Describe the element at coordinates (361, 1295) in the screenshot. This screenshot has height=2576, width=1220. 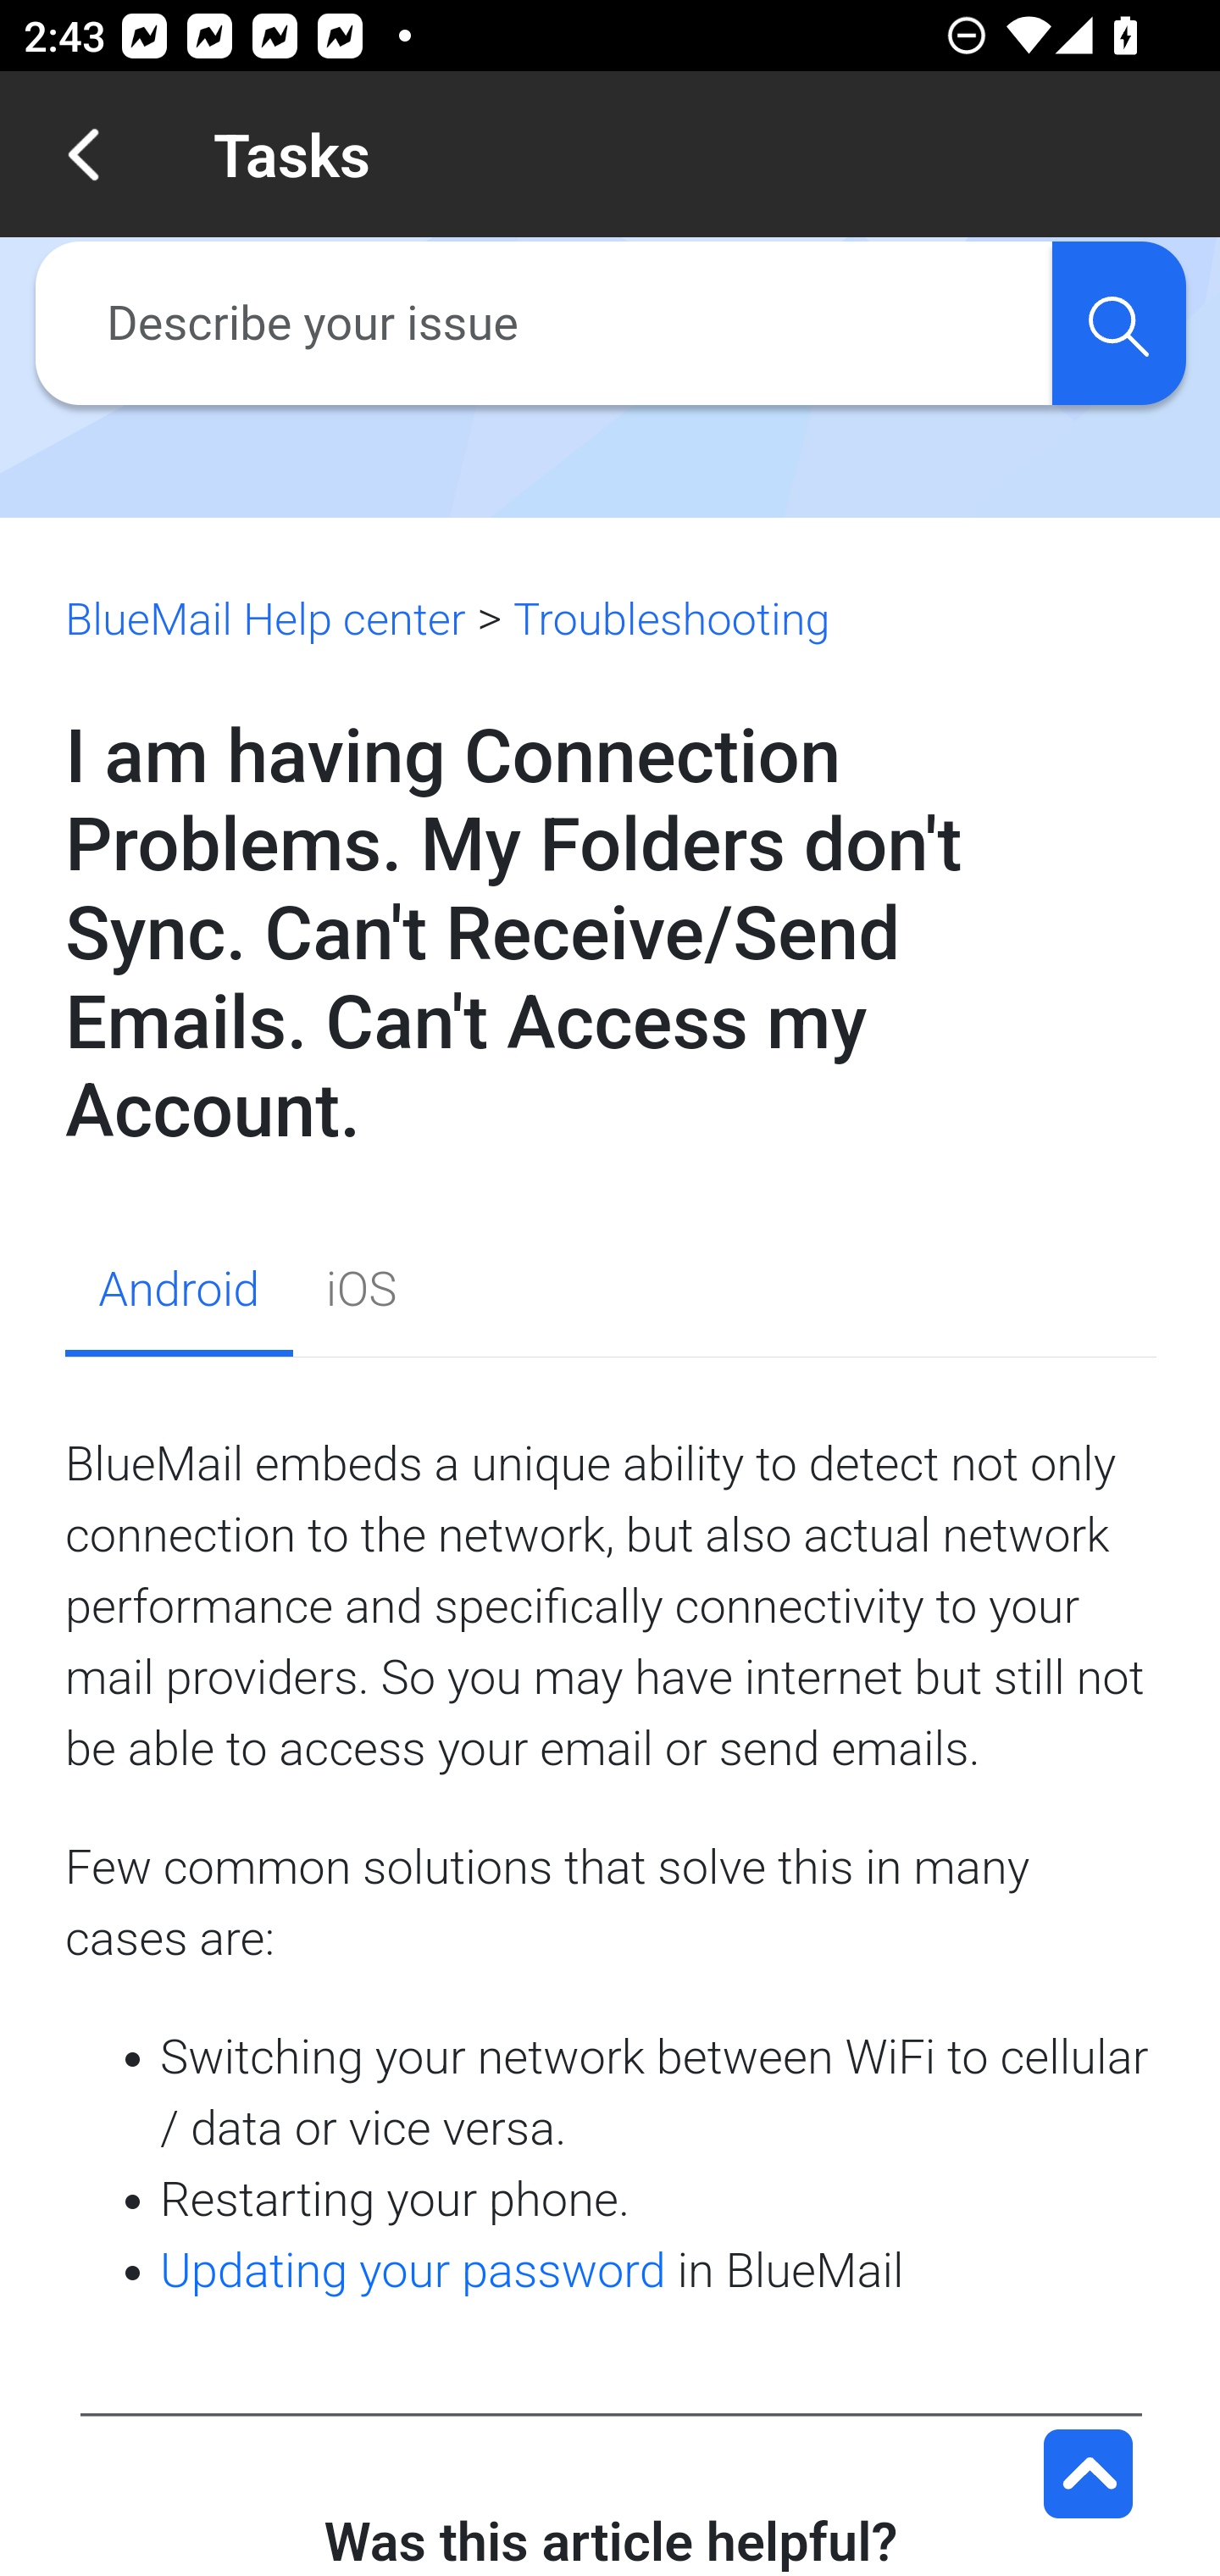
I see `iOS` at that location.